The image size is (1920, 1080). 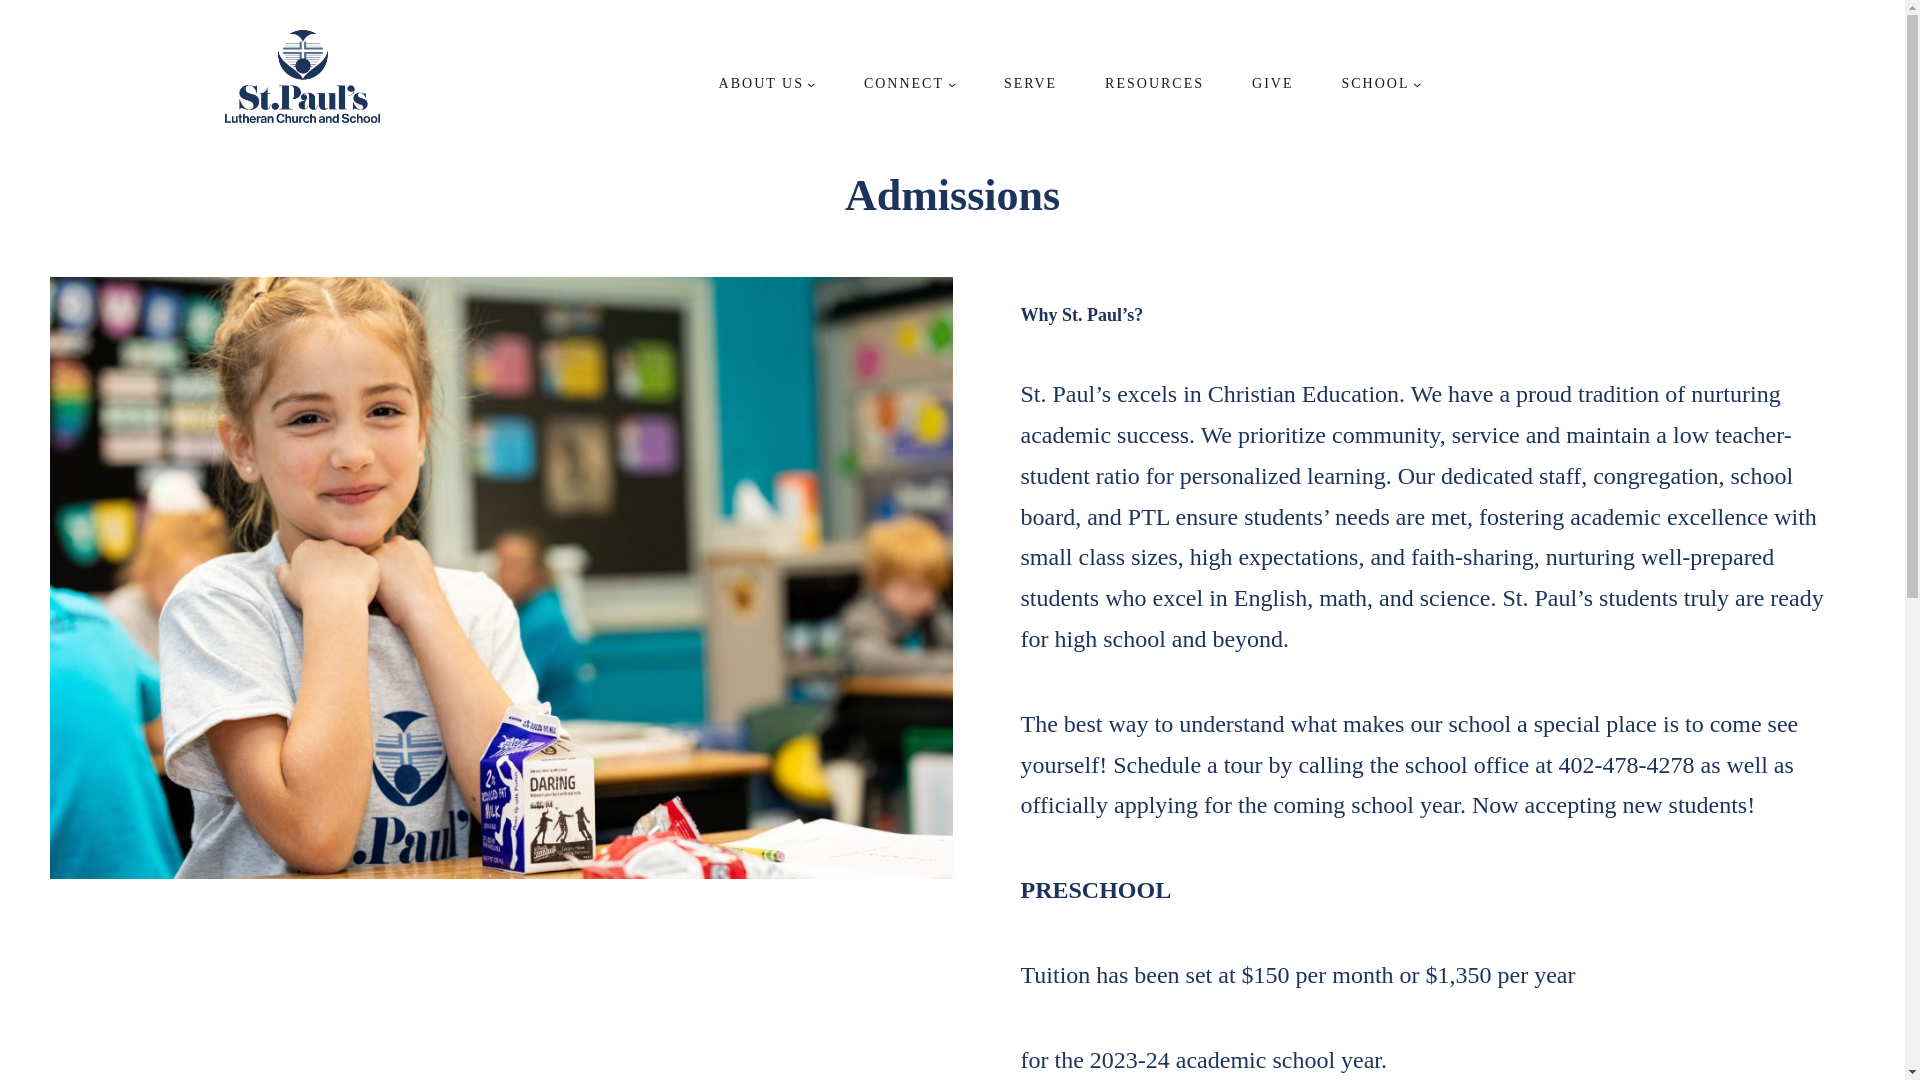 I want to click on SCHOOL, so click(x=1374, y=83).